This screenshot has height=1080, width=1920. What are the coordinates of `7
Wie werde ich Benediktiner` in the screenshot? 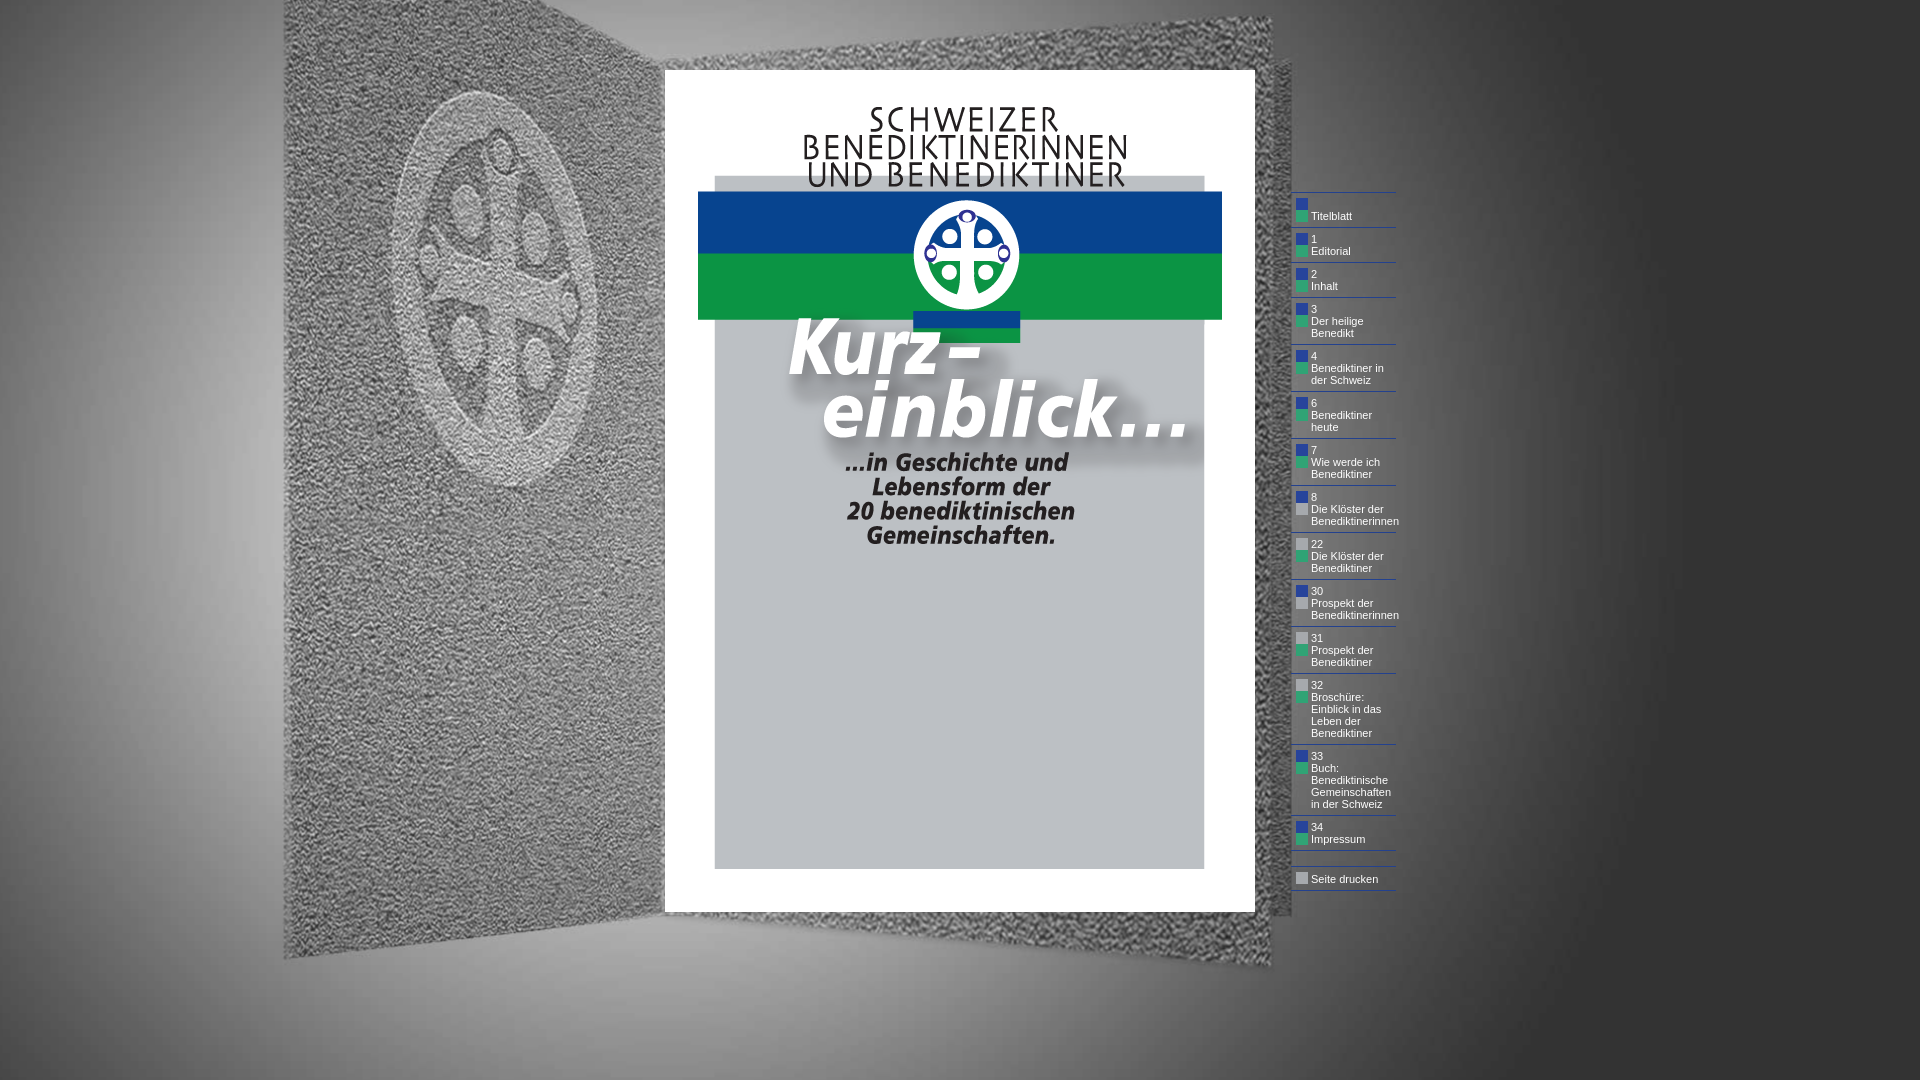 It's located at (1346, 462).